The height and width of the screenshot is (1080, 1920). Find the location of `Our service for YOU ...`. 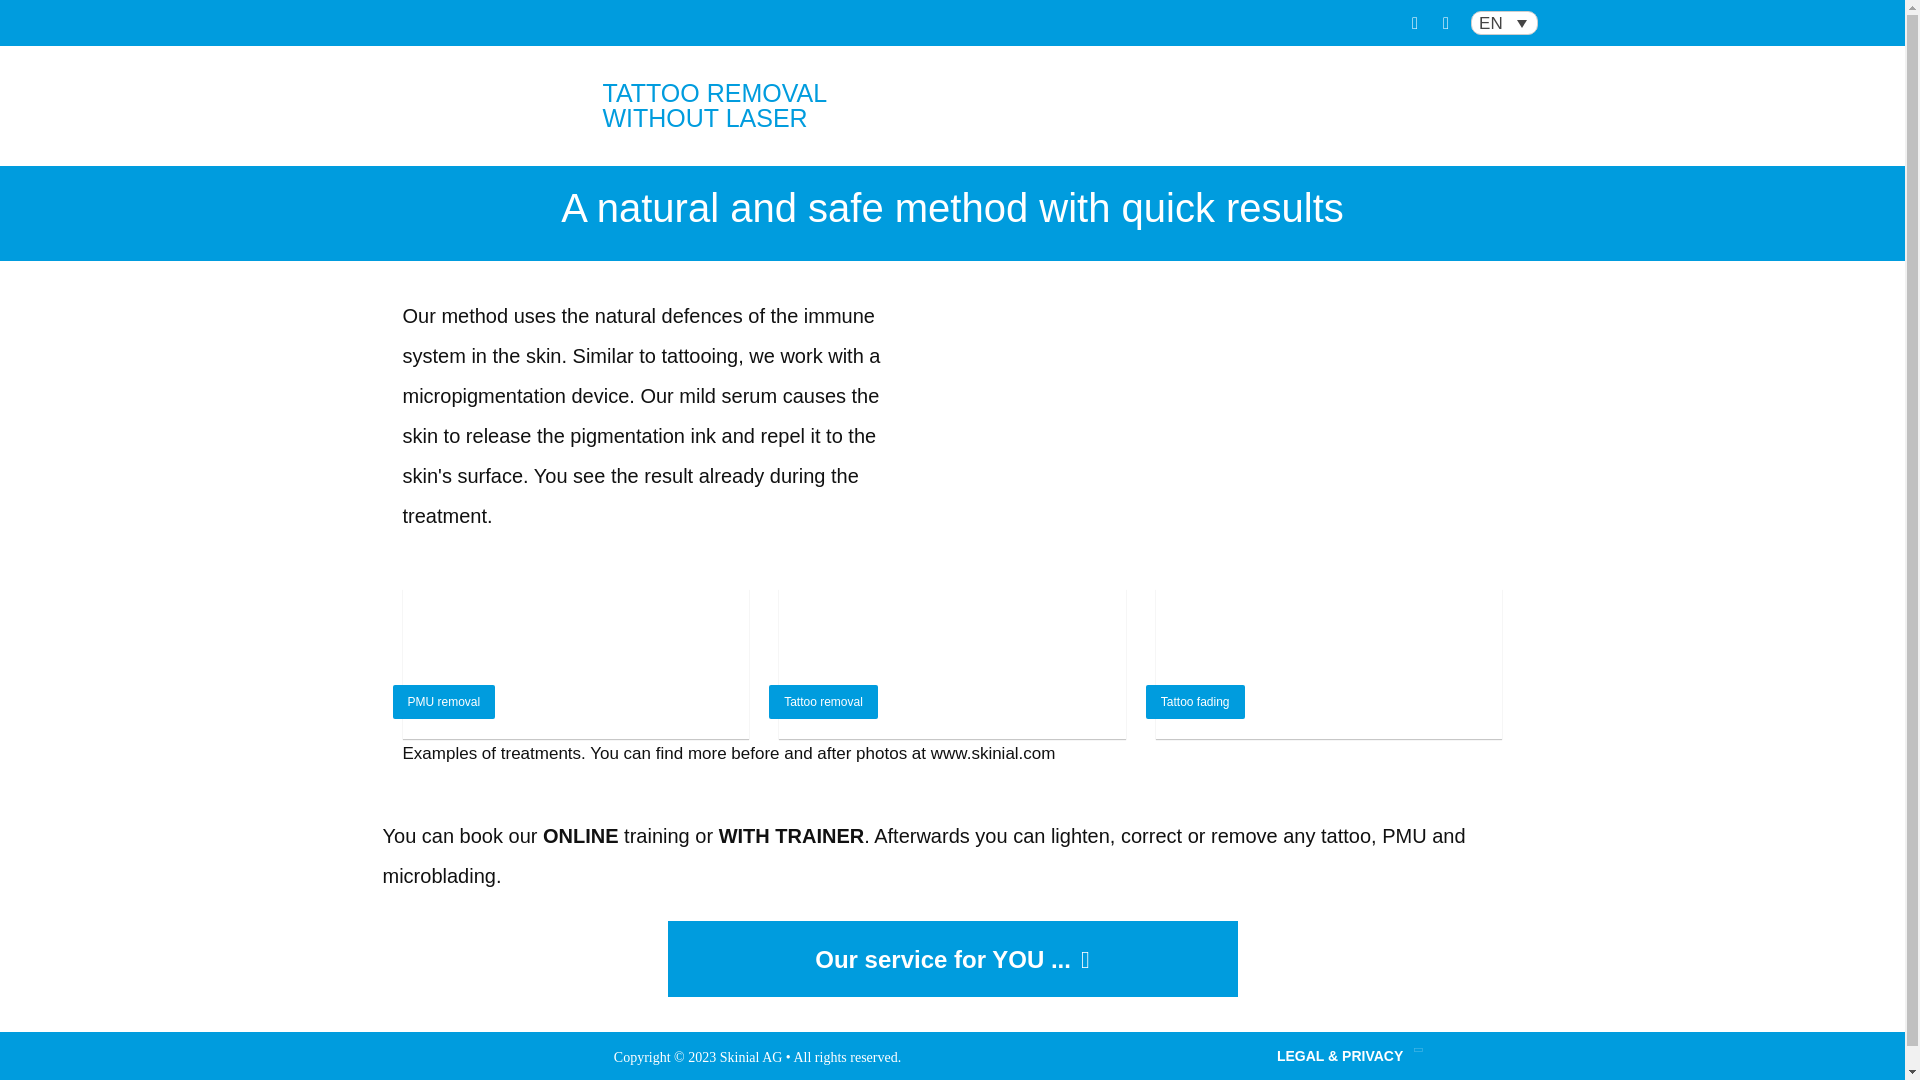

Our service for YOU ... is located at coordinates (953, 958).